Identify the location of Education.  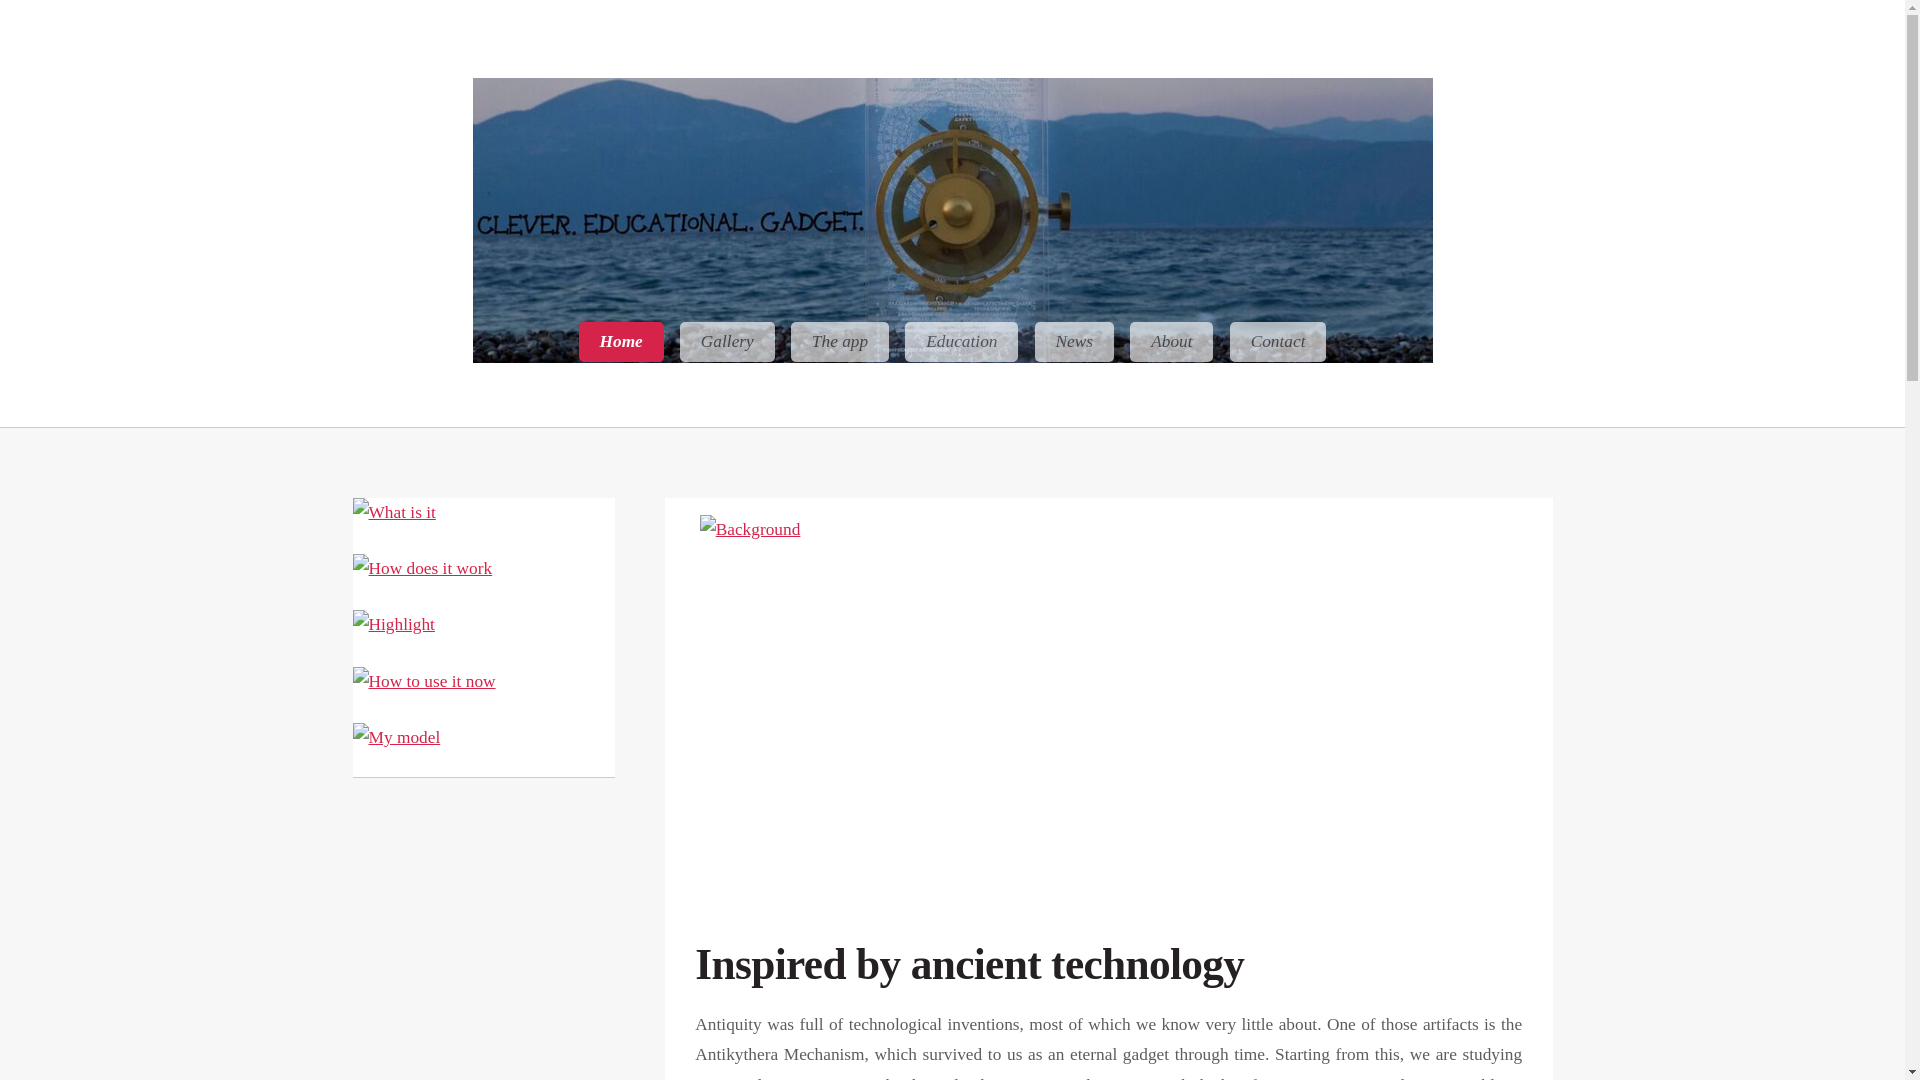
(960, 341).